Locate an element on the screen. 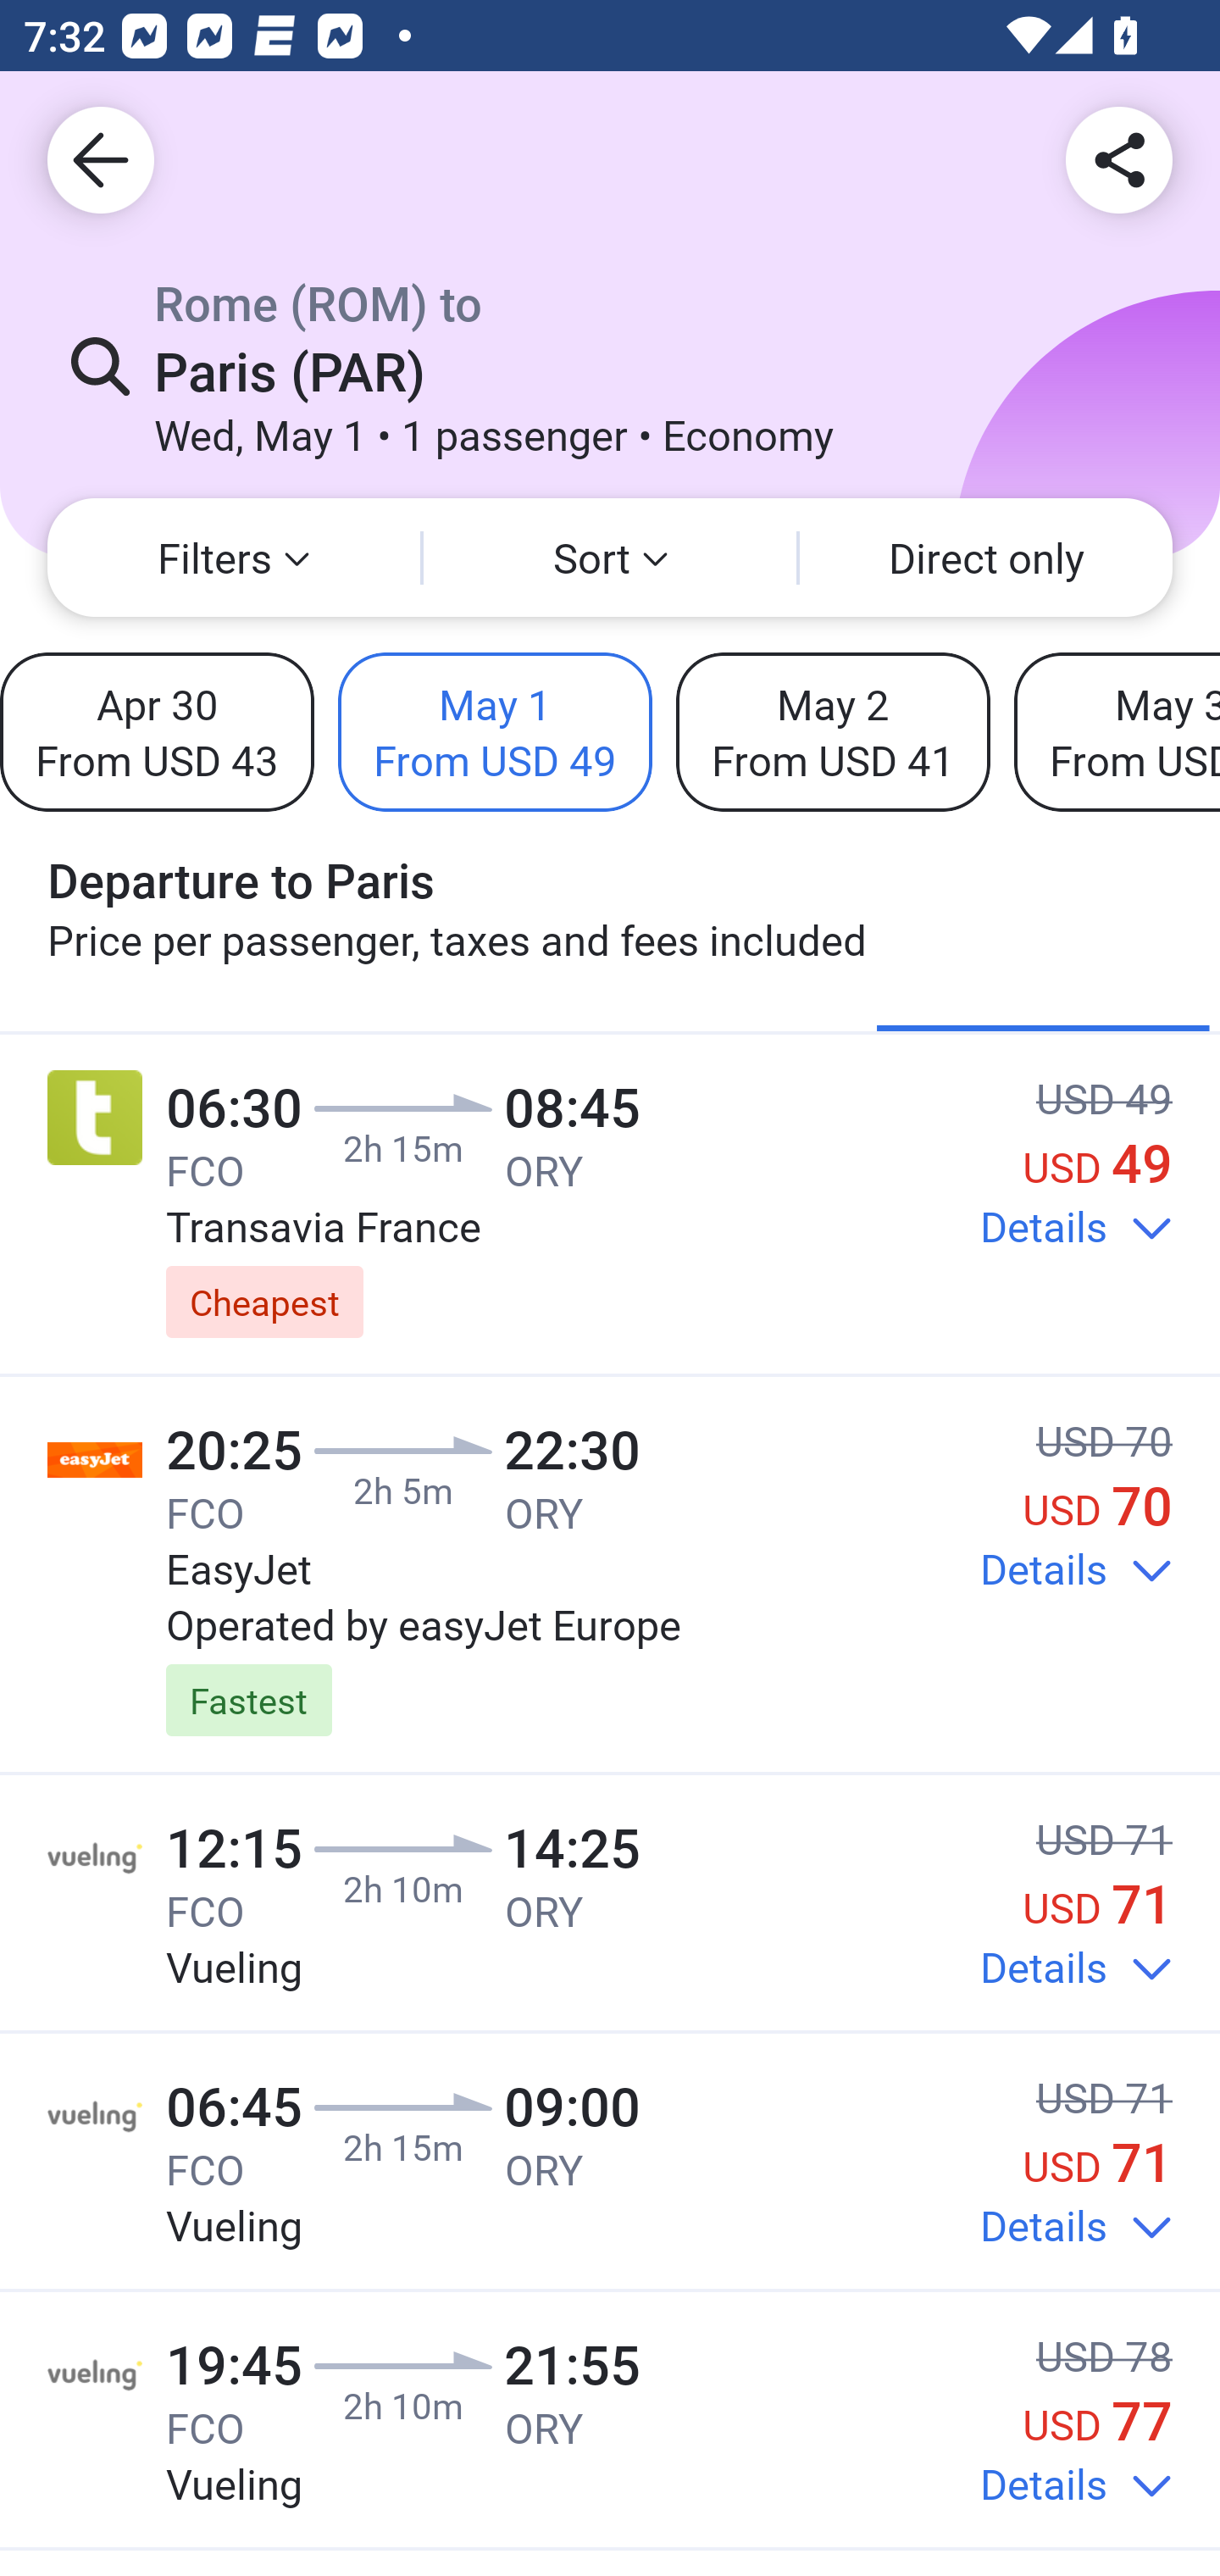  May 2 From USD 41 is located at coordinates (833, 731).